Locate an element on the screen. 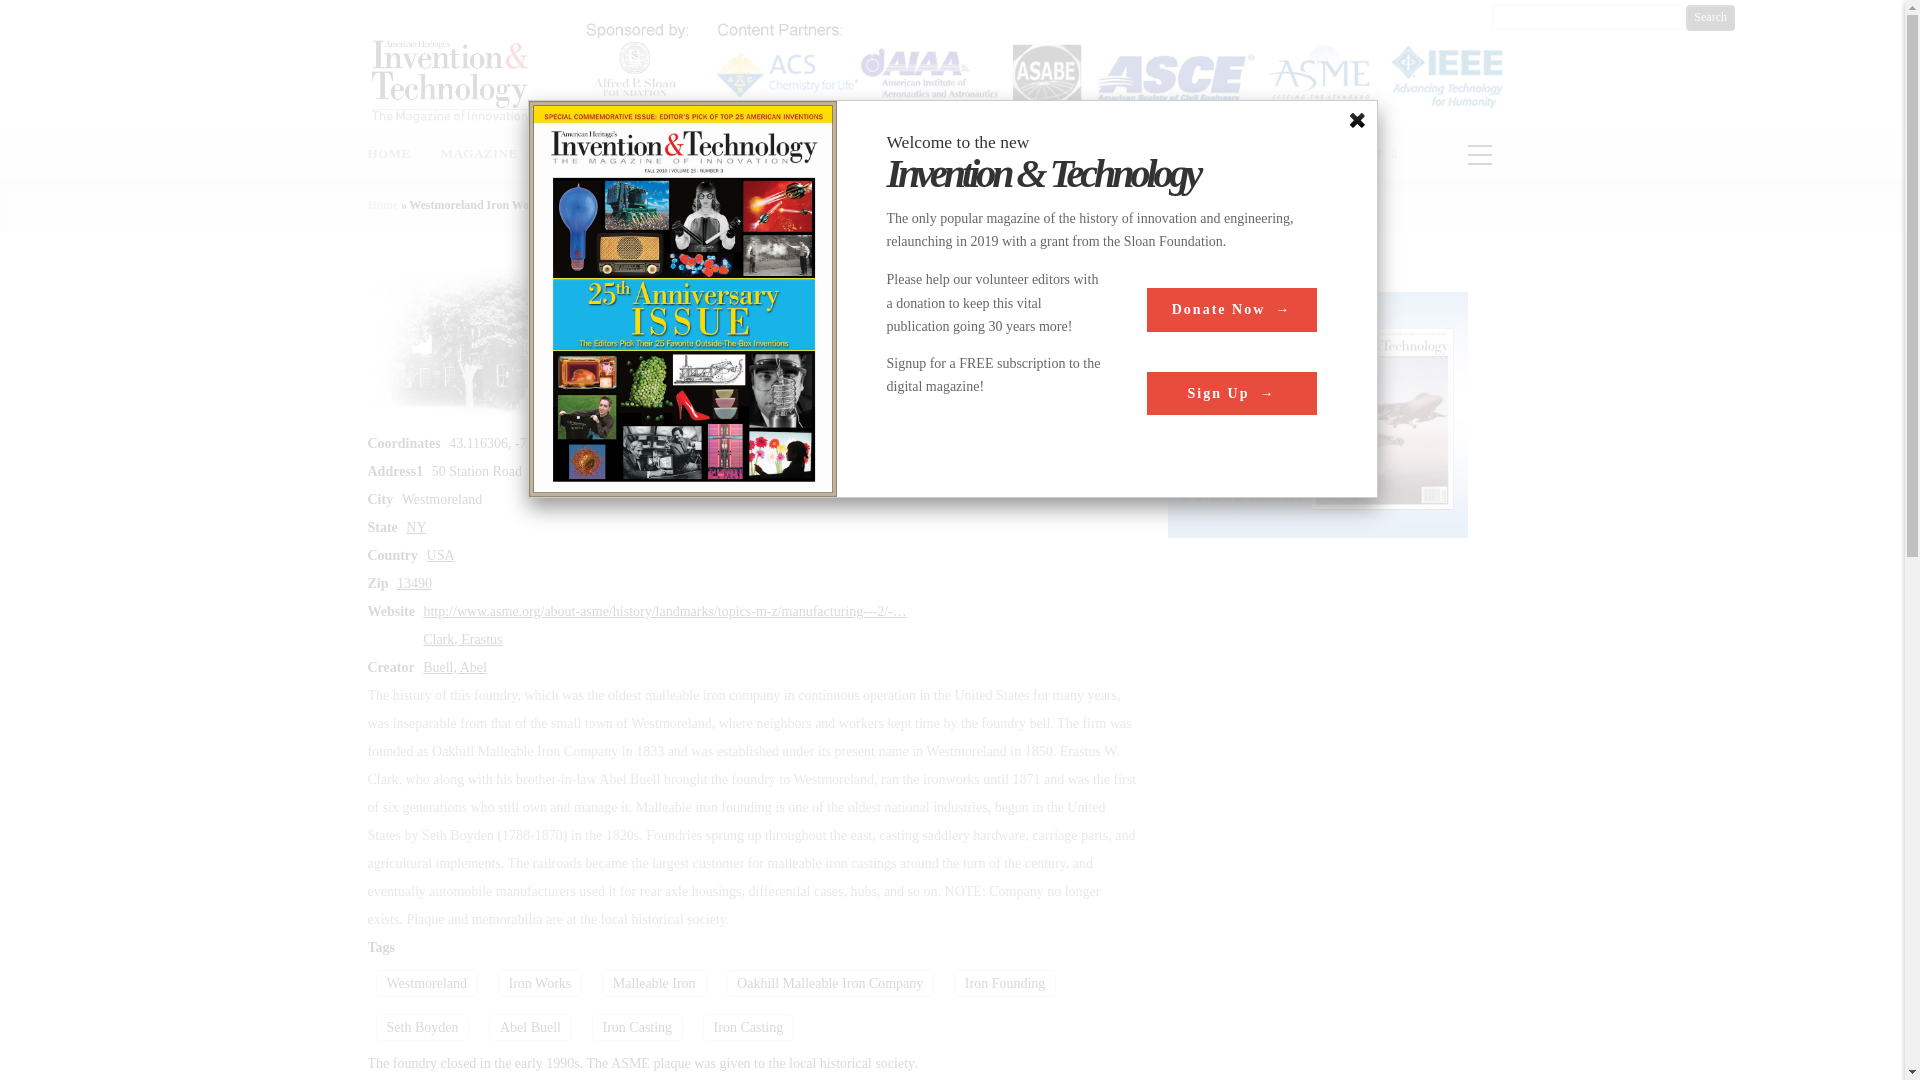  Search is located at coordinates (1710, 18).